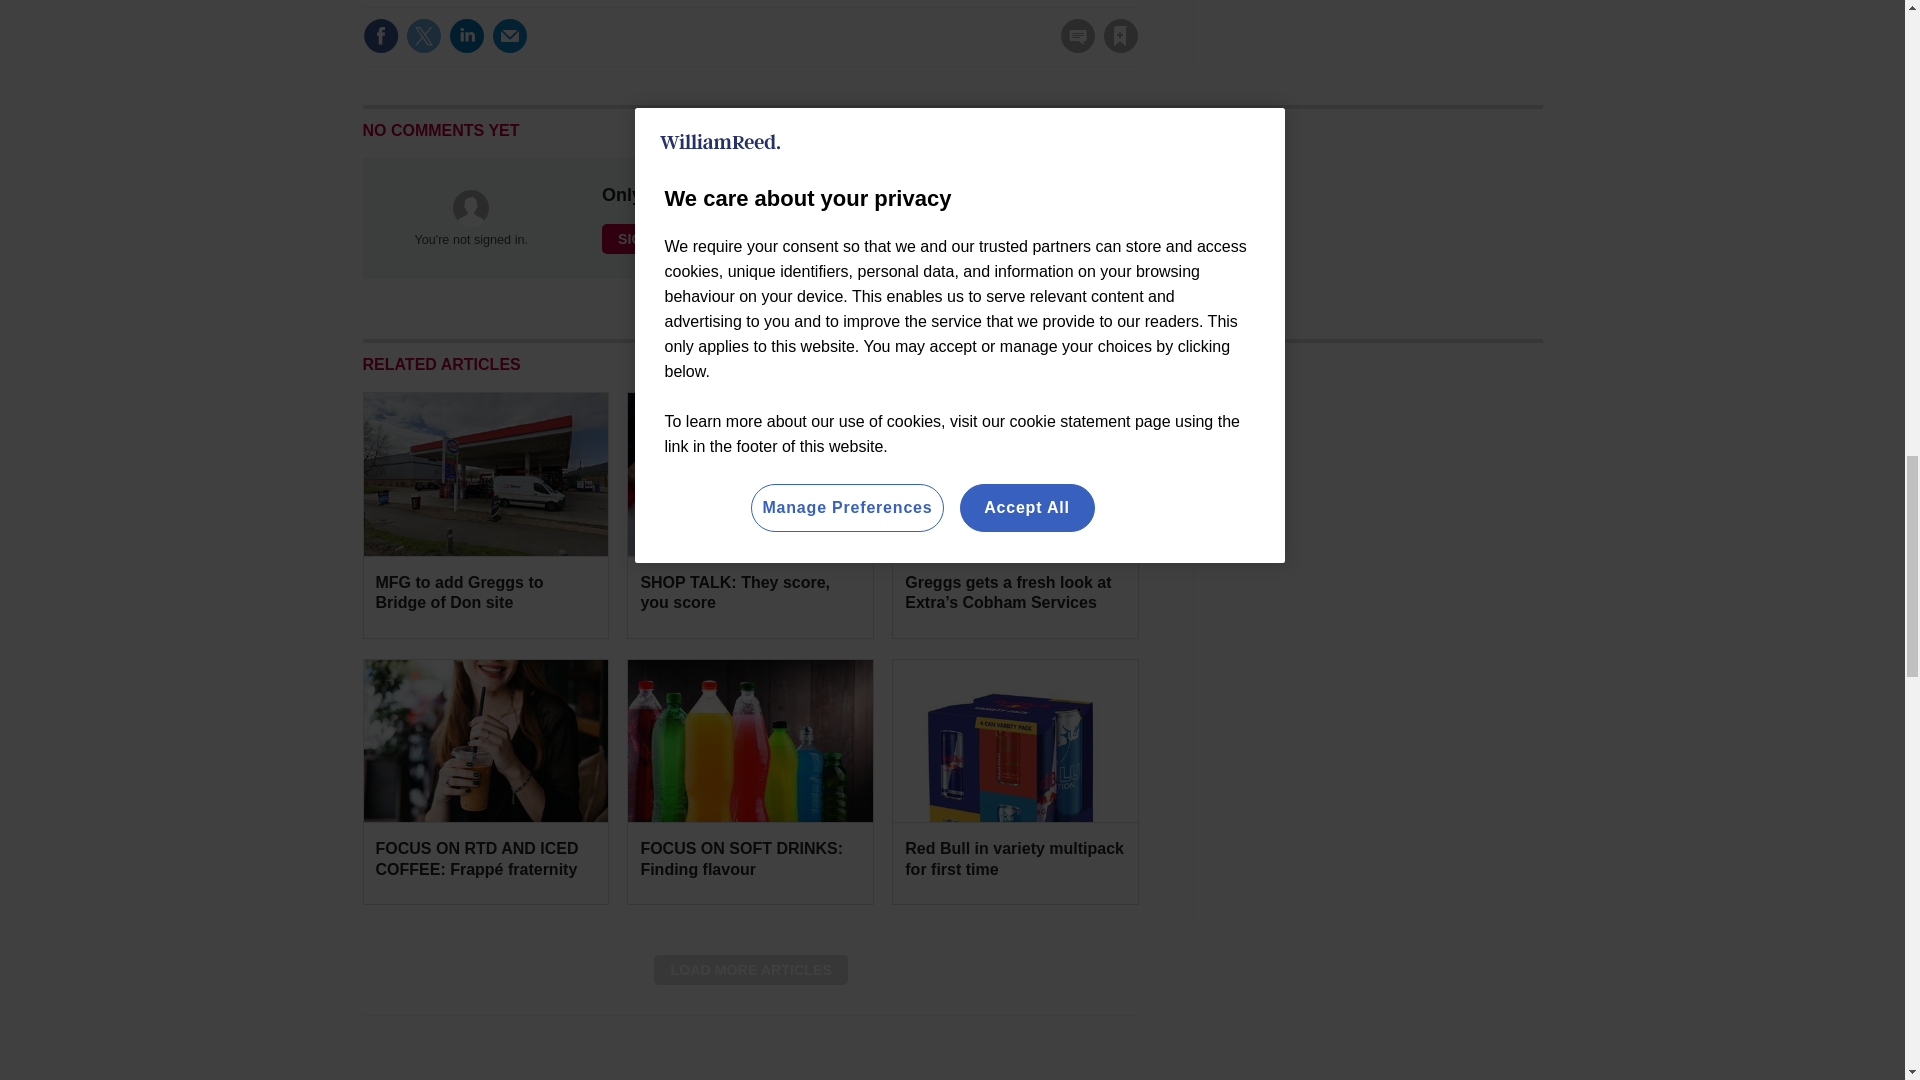  What do you see at coordinates (1072, 48) in the screenshot?
I see `No comments` at bounding box center [1072, 48].